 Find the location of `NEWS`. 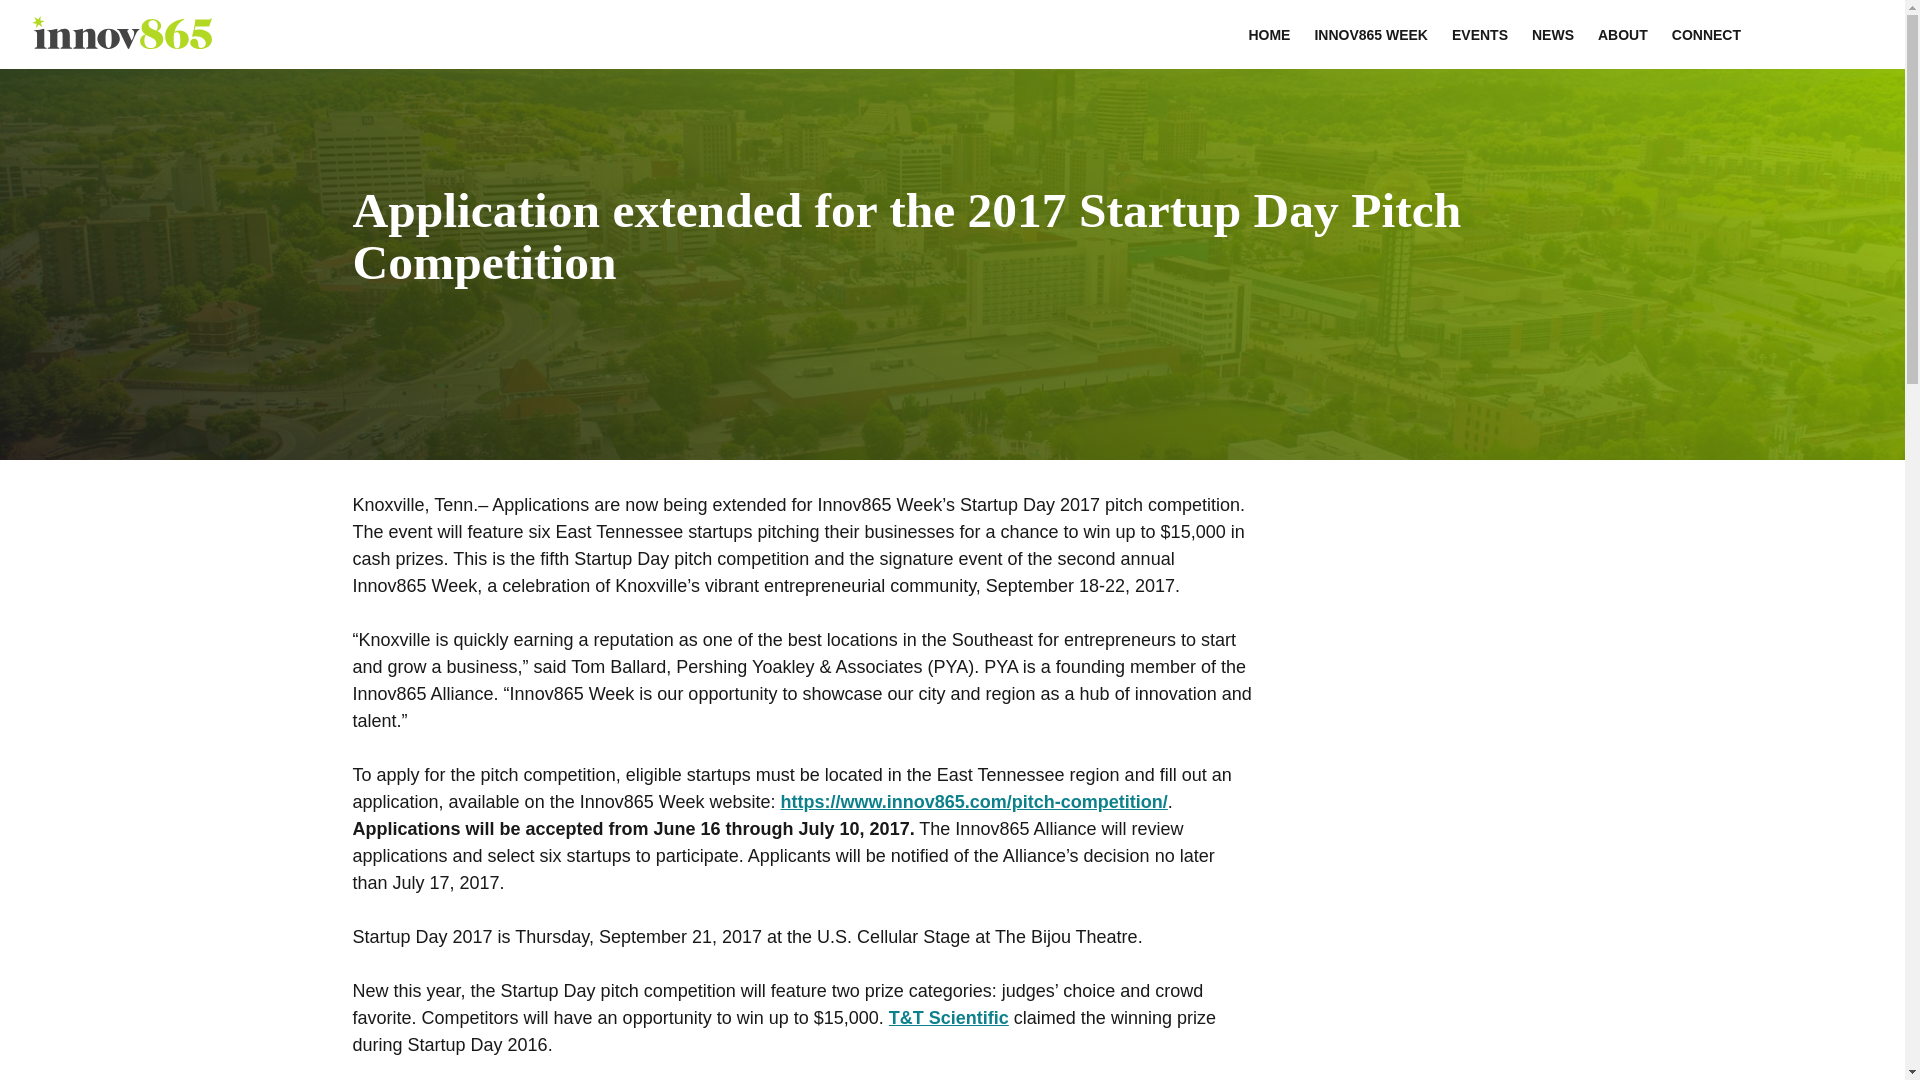

NEWS is located at coordinates (1552, 34).